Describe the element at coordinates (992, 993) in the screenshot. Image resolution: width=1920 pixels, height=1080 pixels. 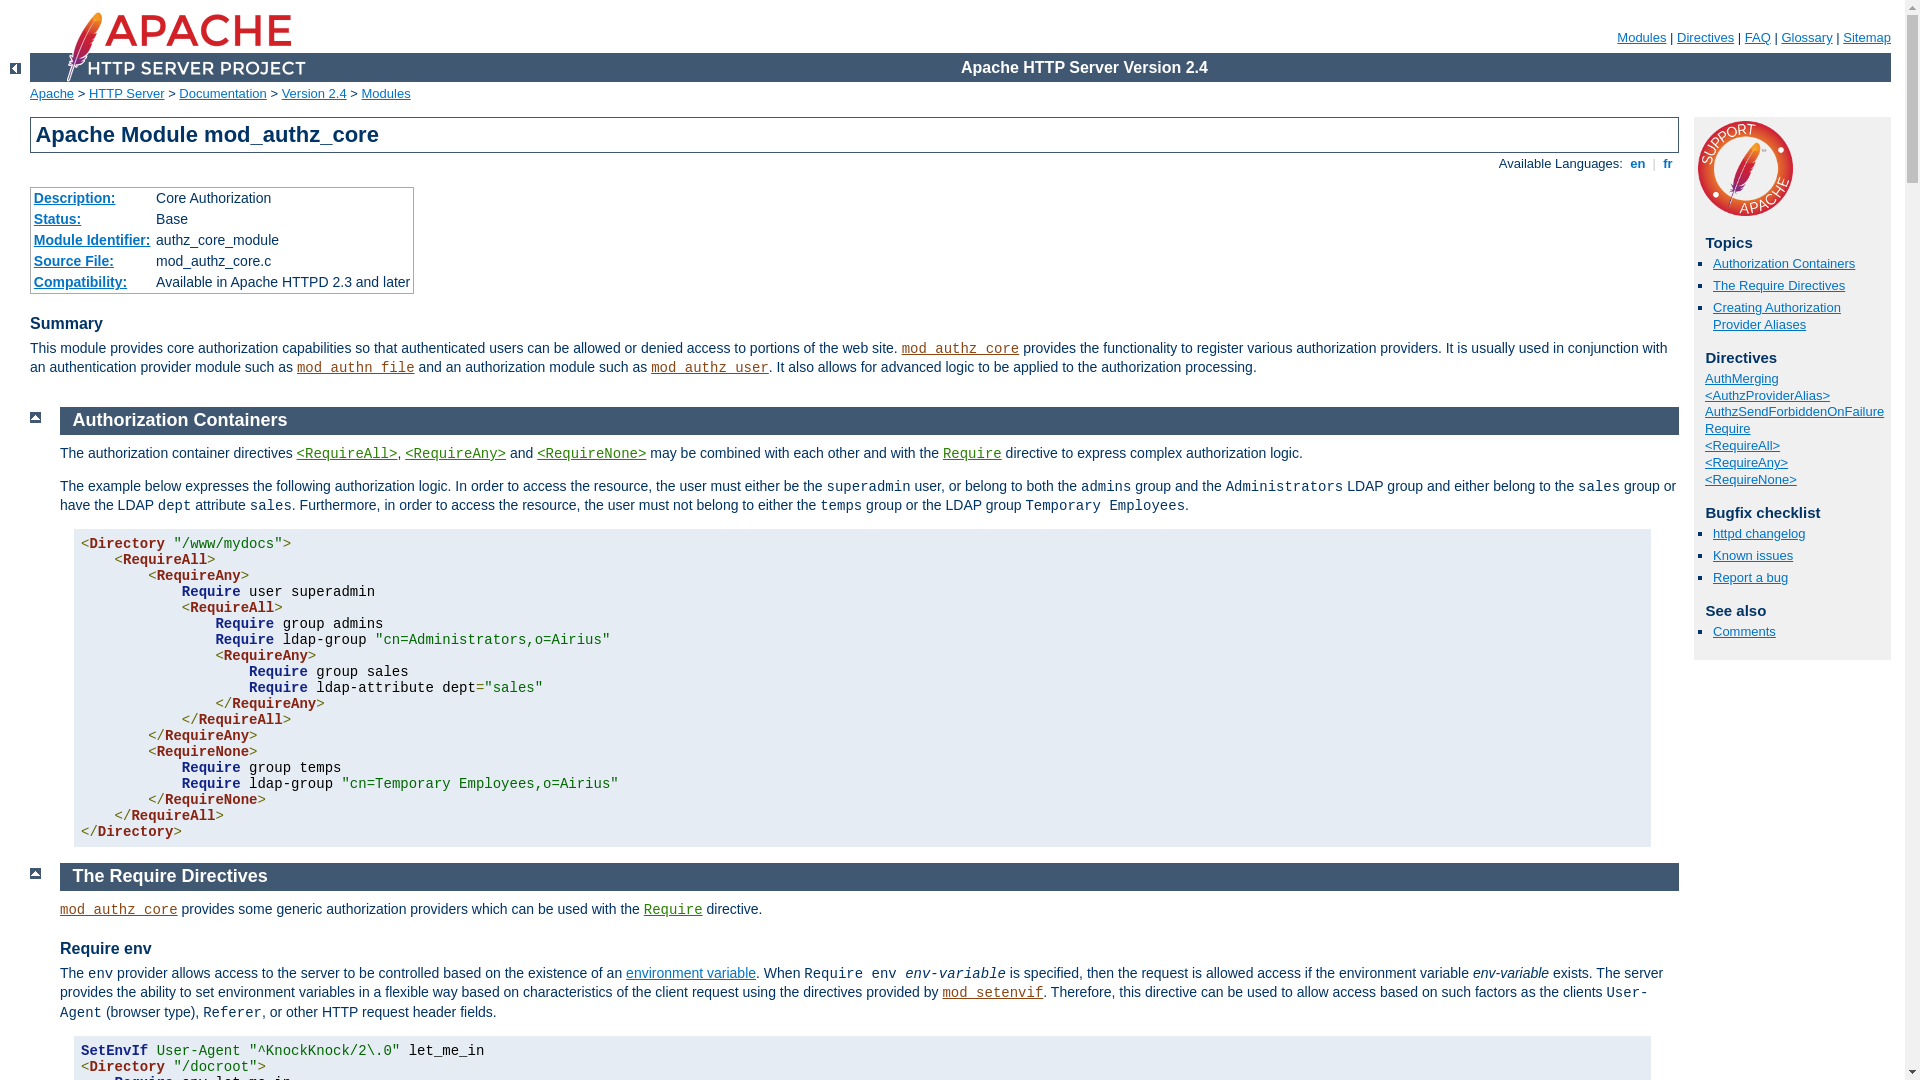
I see `mod_setenvif` at that location.